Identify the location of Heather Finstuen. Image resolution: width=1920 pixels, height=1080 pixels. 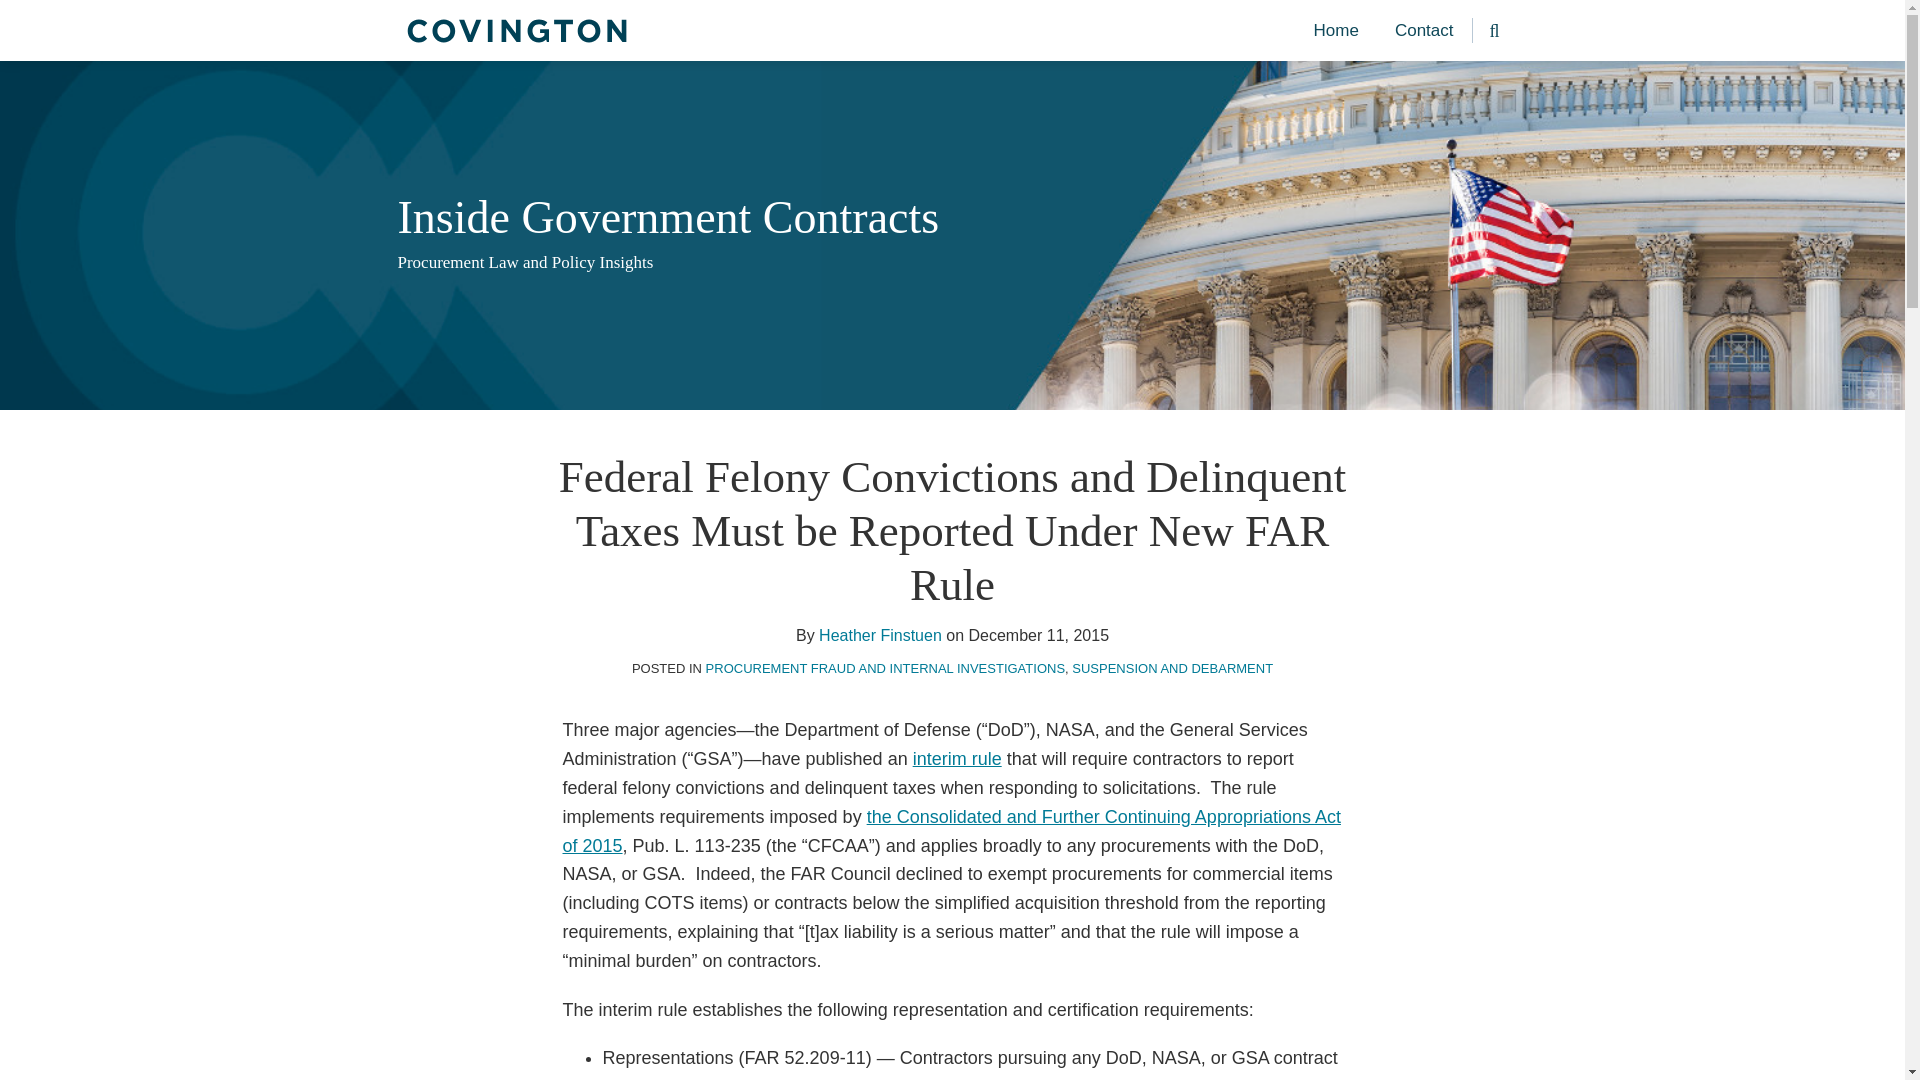
(880, 635).